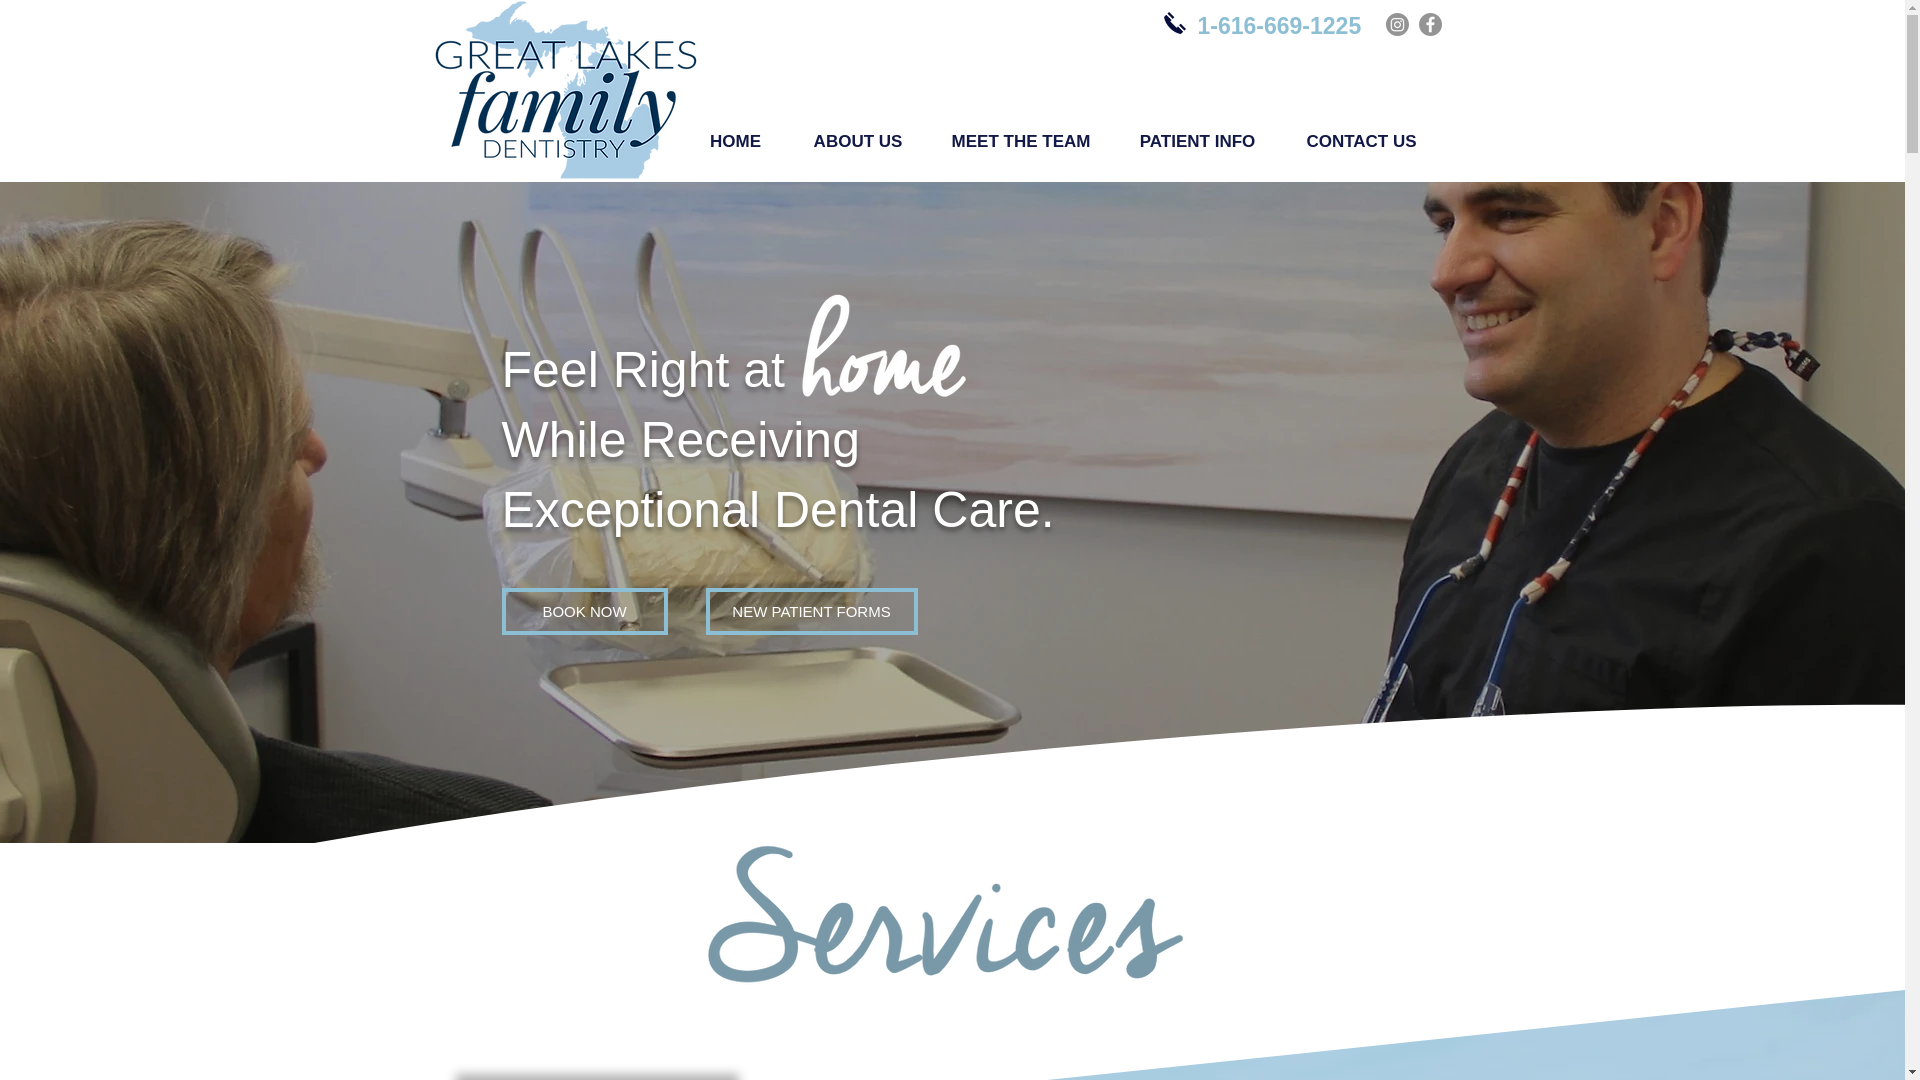  I want to click on 1-616-669-1225, so click(1280, 25).